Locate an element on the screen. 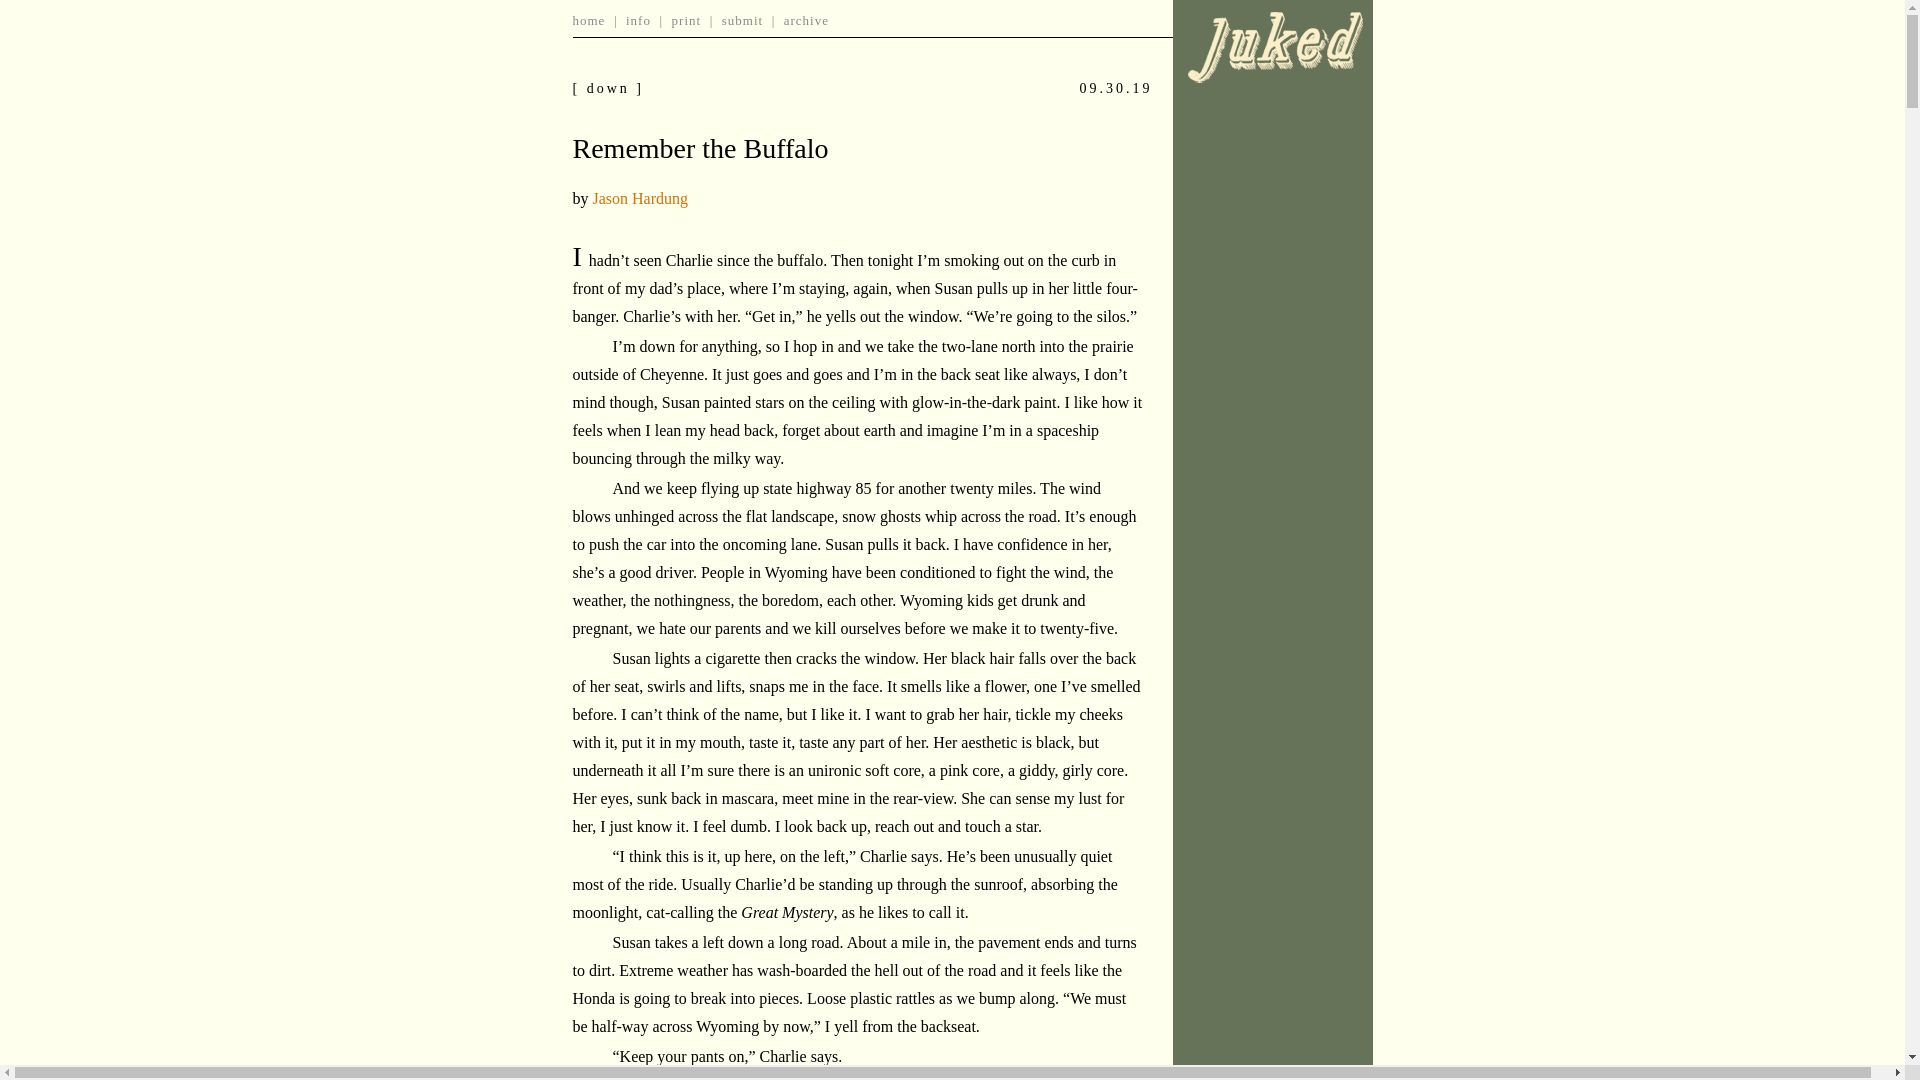 The width and height of the screenshot is (1920, 1080). home is located at coordinates (588, 20).